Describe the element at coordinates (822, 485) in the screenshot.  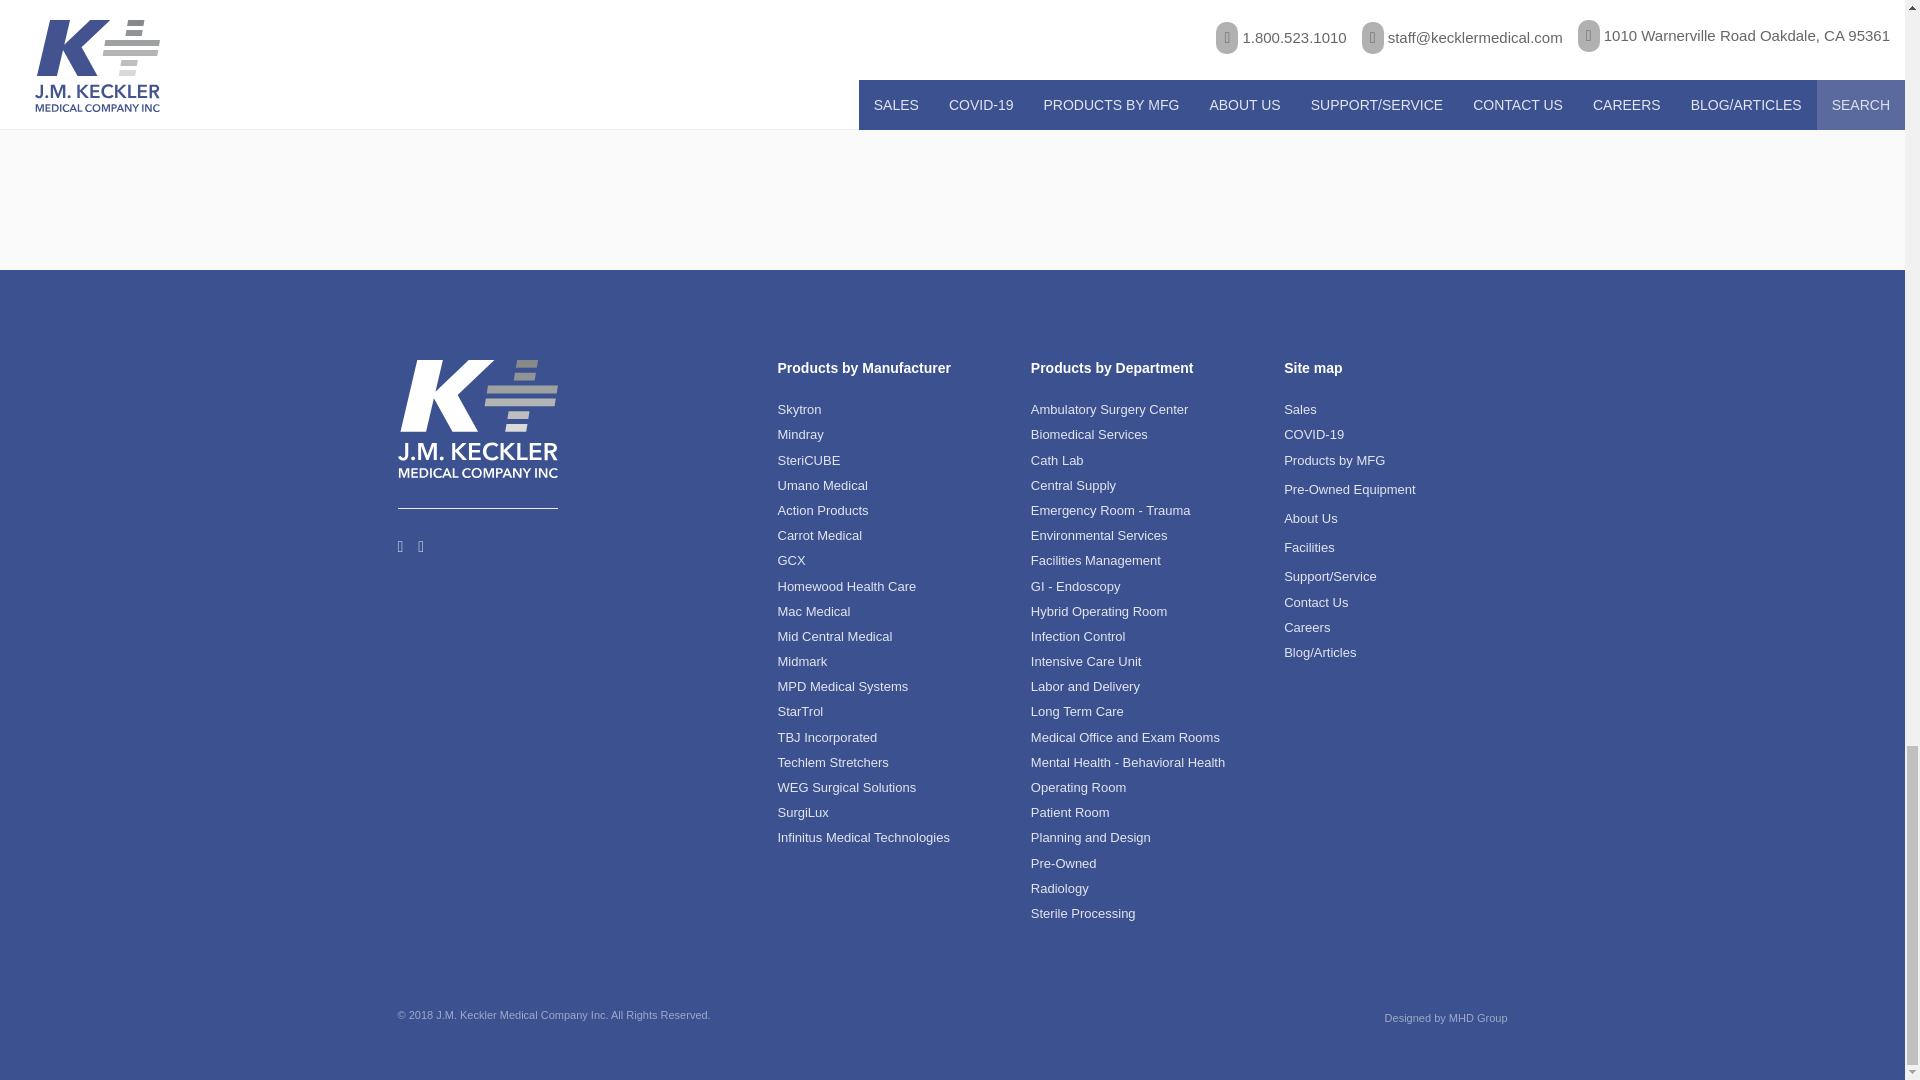
I see `Umano Medical` at that location.